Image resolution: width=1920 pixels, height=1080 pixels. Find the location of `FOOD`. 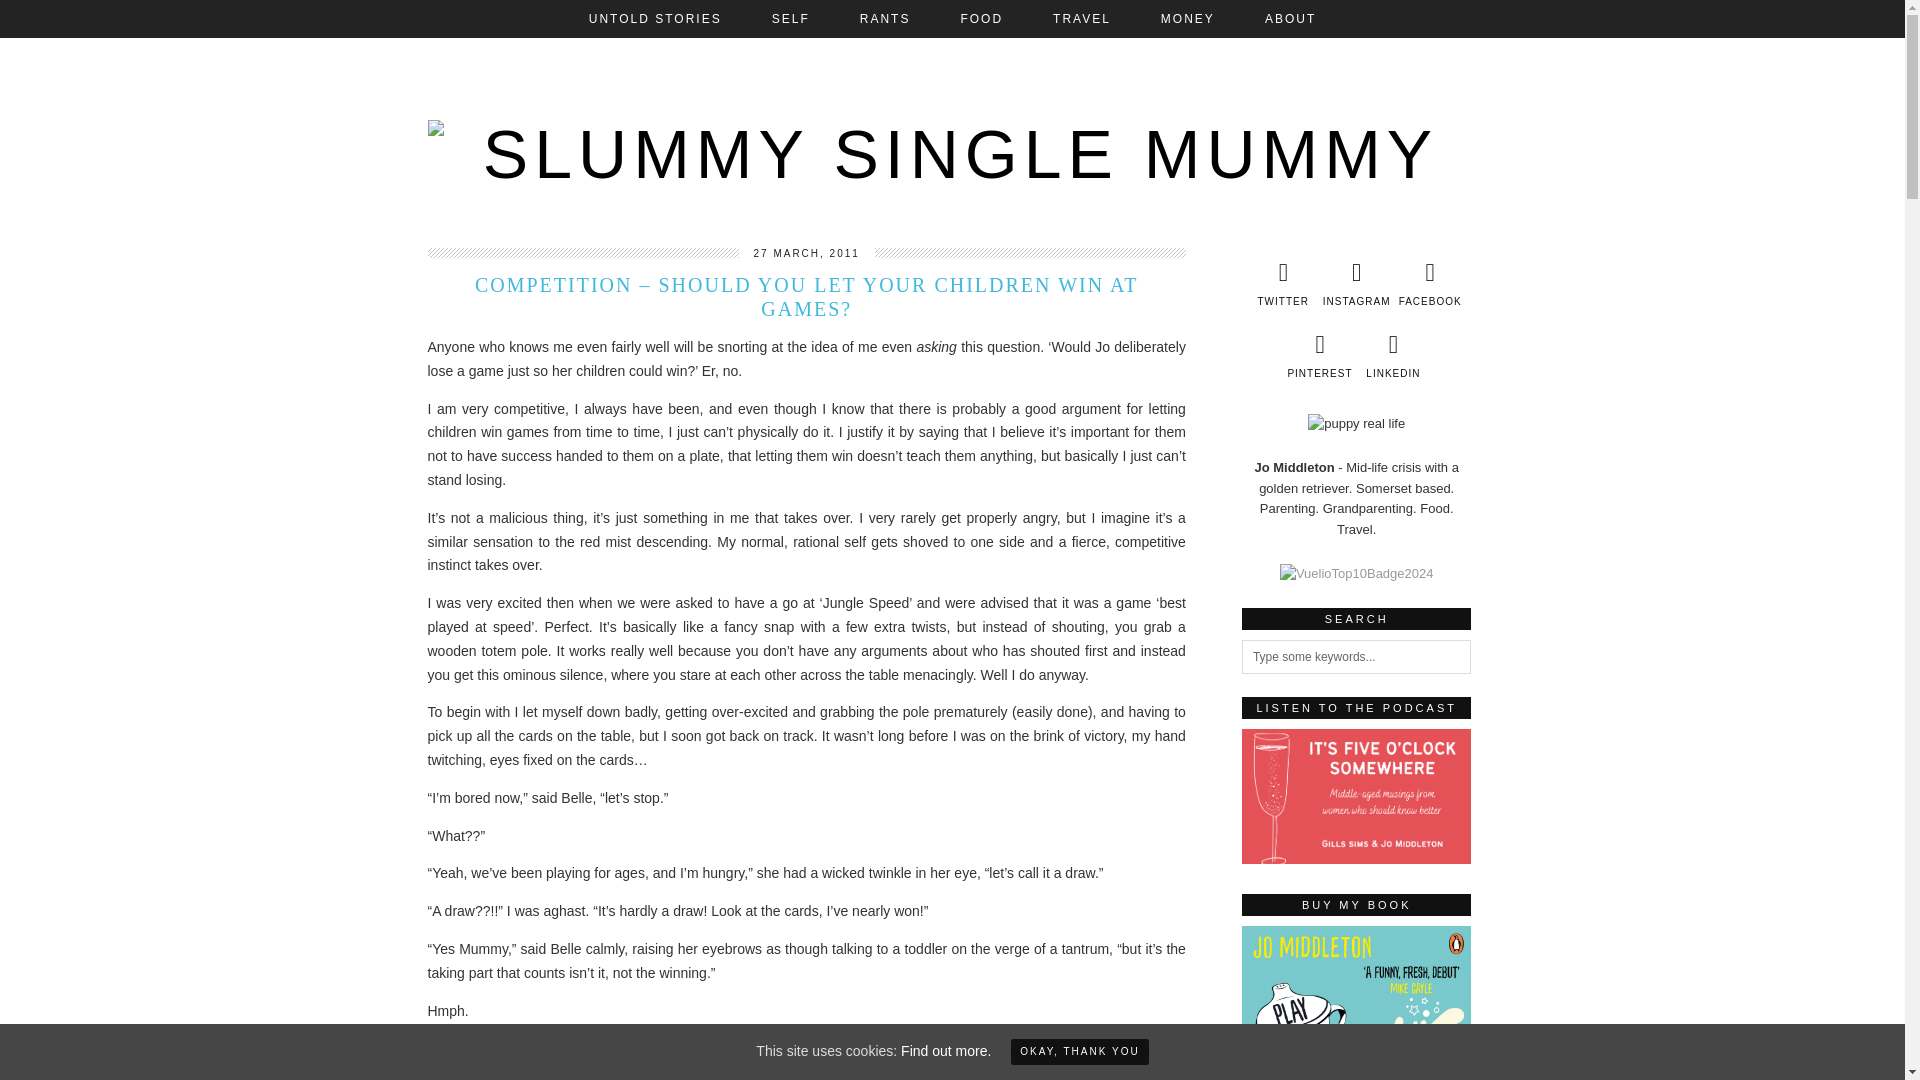

FOOD is located at coordinates (981, 18).